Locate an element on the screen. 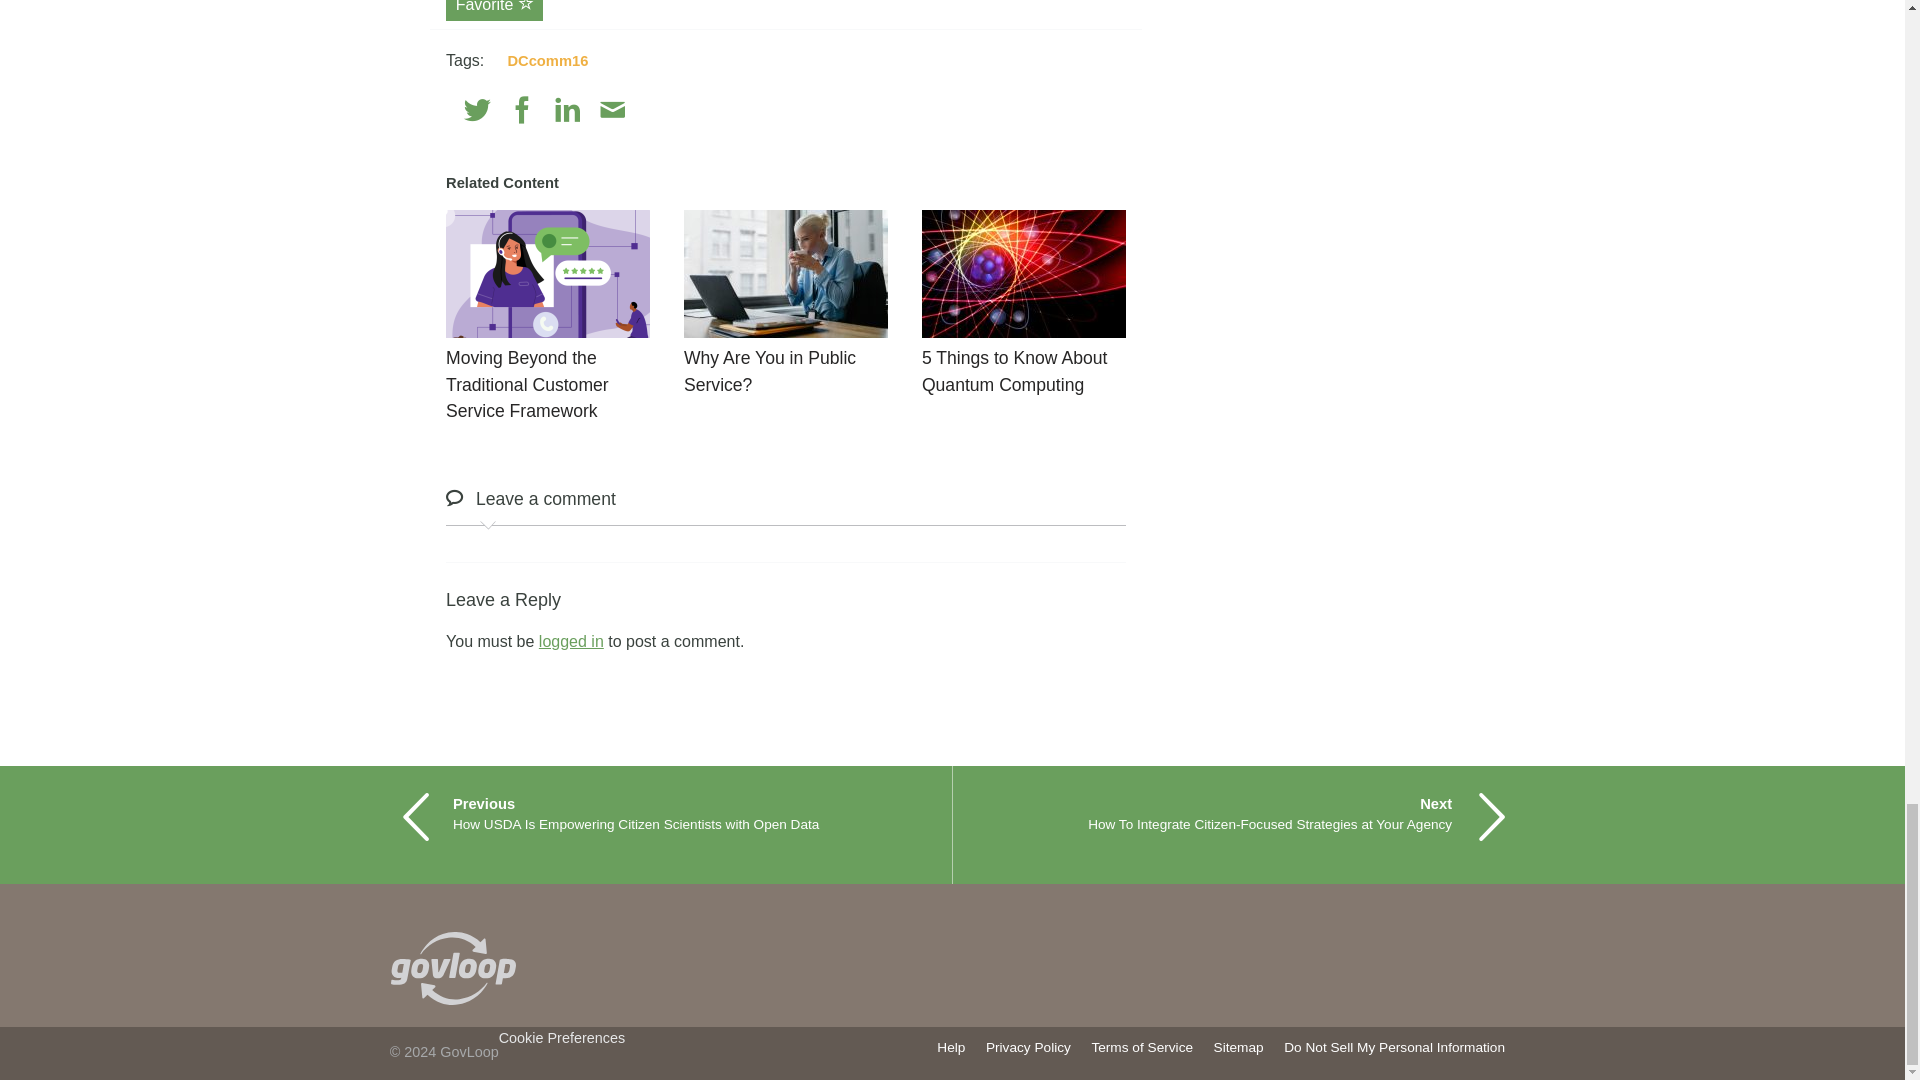 The width and height of the screenshot is (1920, 1080). Facebook is located at coordinates (522, 110).